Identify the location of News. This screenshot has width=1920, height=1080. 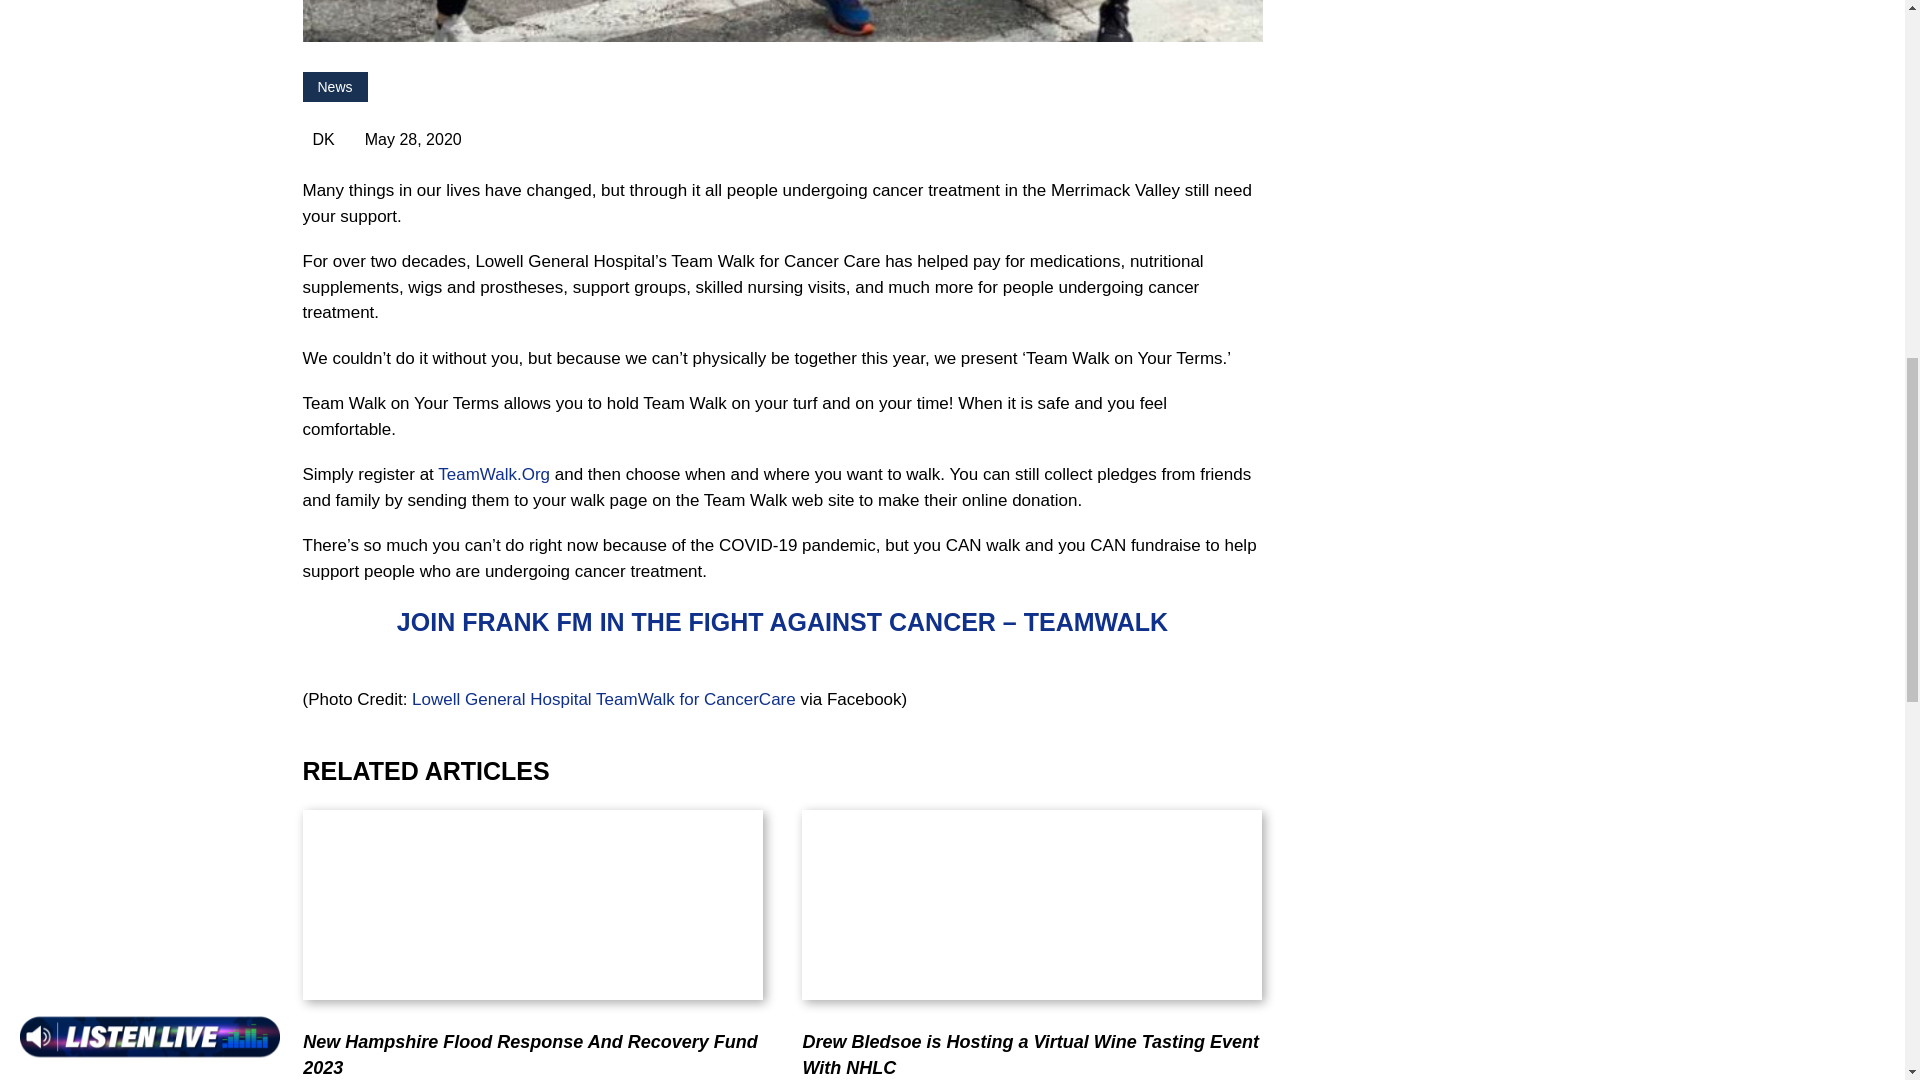
(334, 86).